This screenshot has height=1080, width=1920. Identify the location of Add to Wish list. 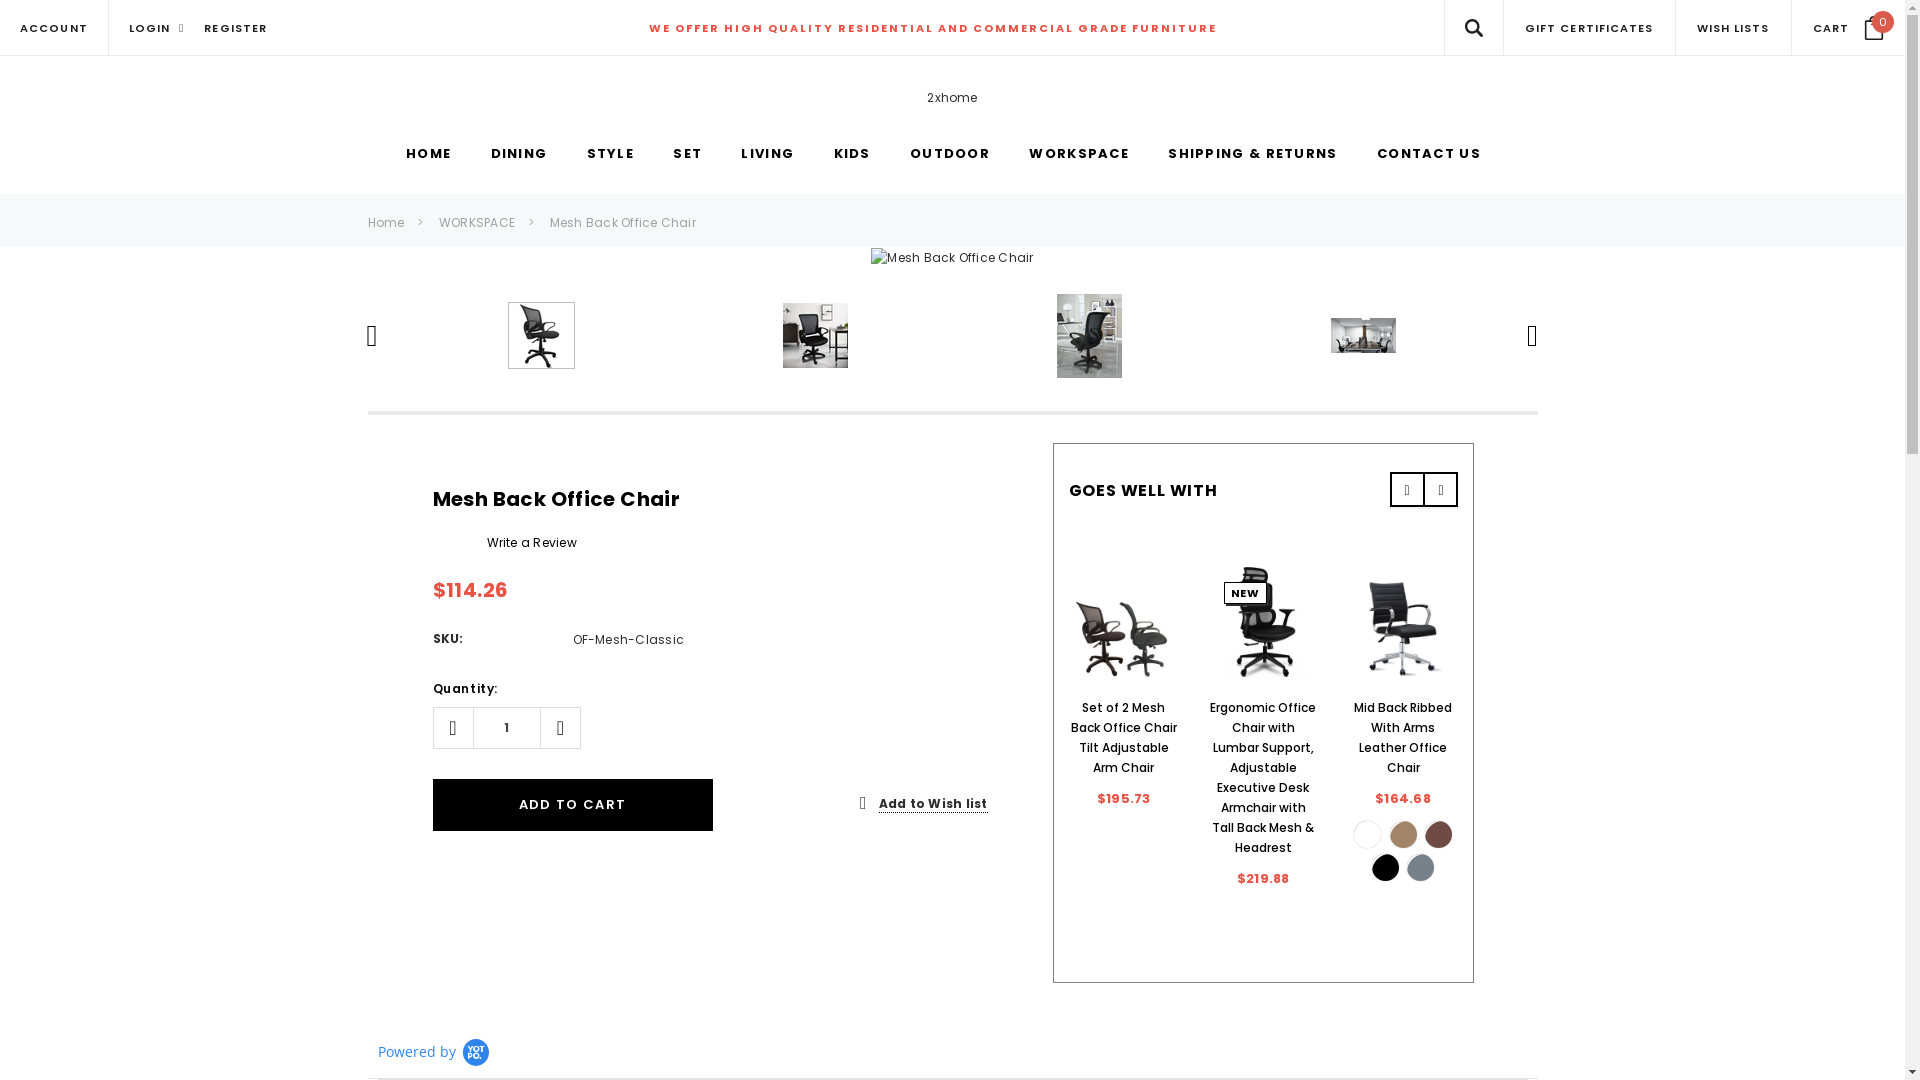
(924, 804).